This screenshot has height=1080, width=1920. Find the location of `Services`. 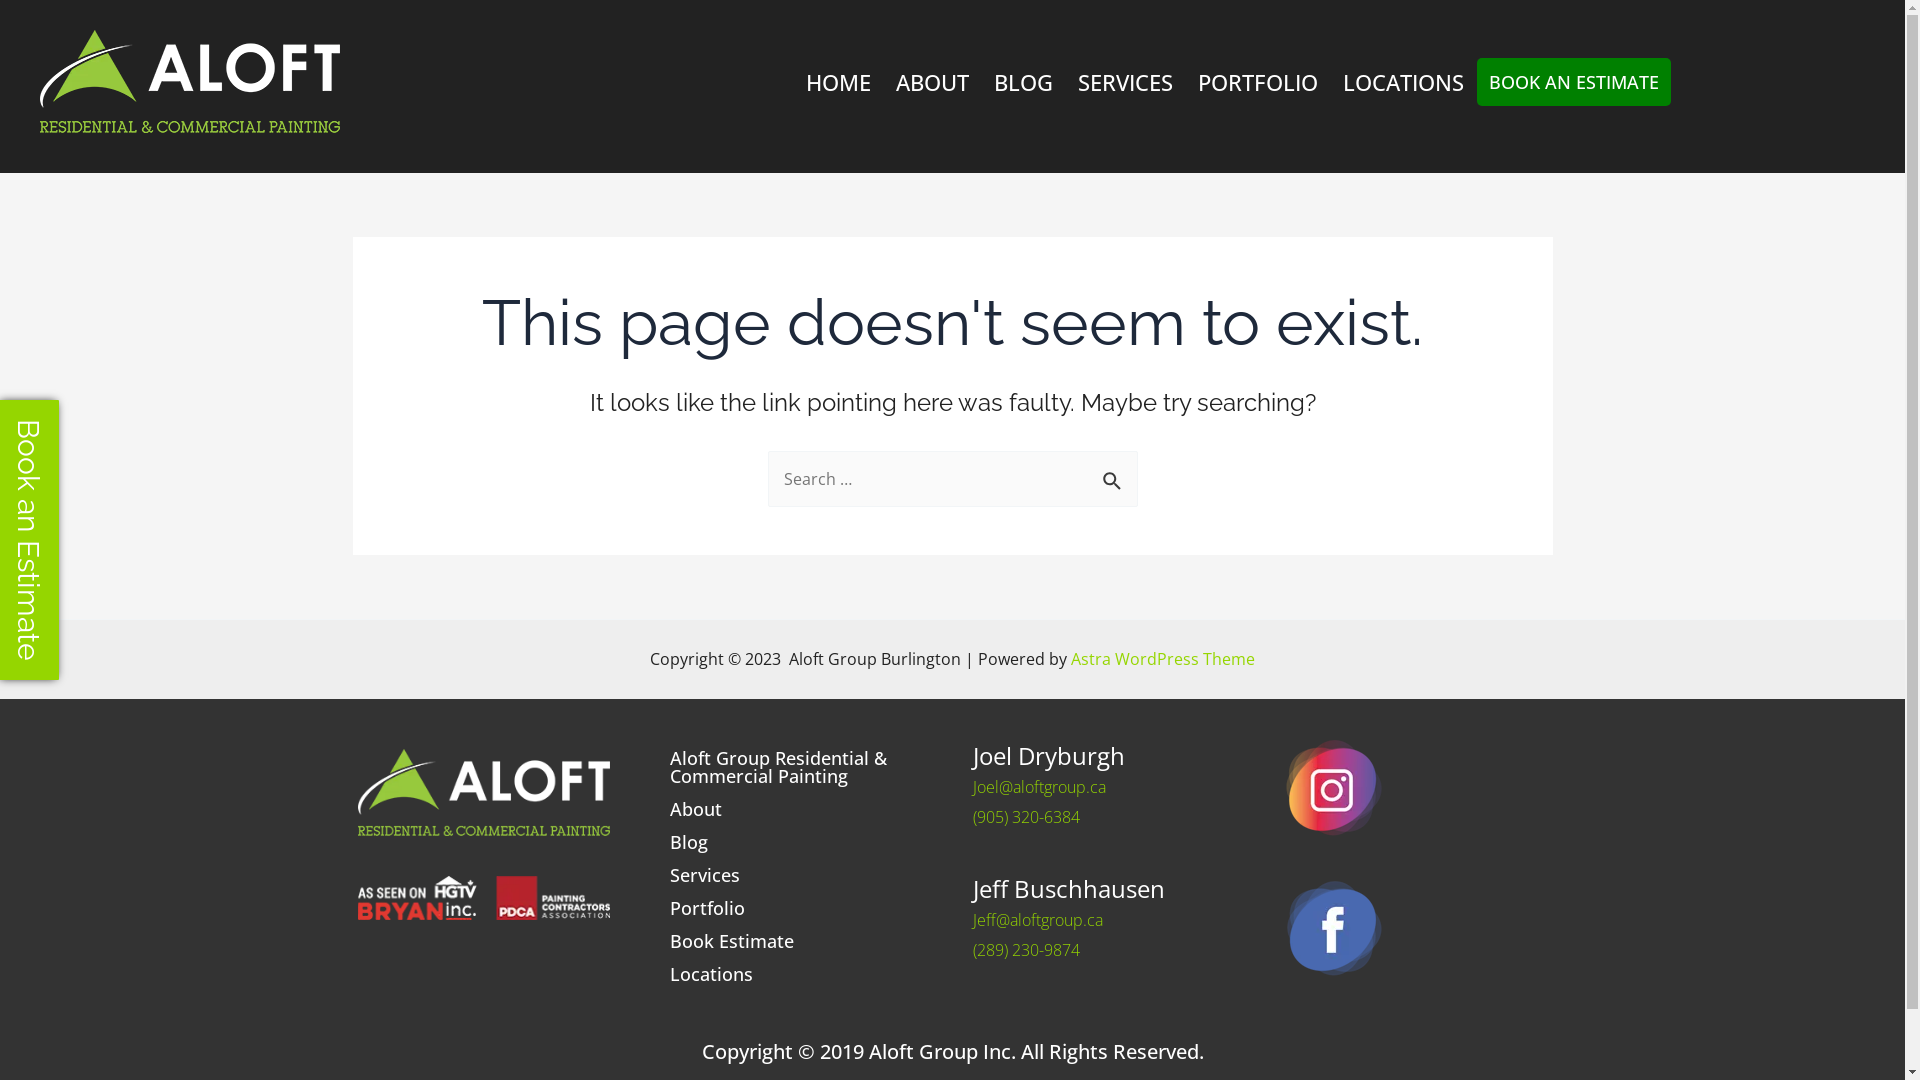

Services is located at coordinates (796, 875).